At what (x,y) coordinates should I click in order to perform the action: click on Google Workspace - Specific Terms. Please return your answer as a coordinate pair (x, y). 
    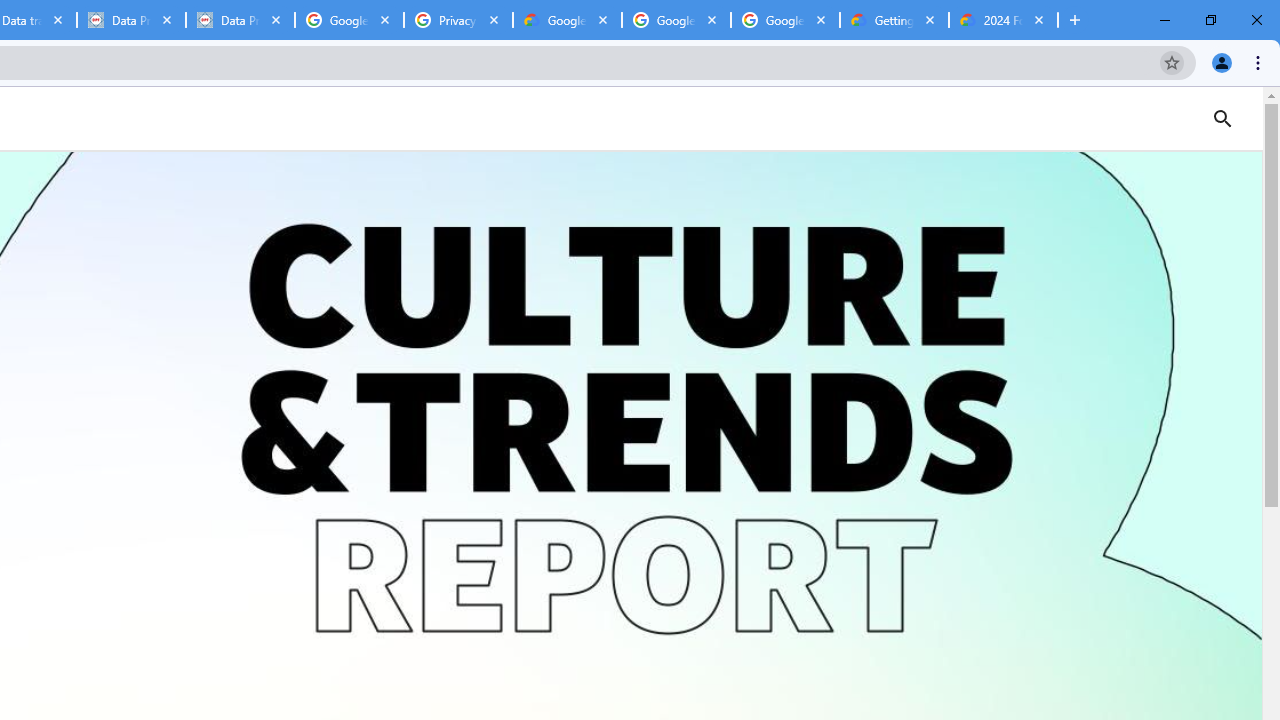
    Looking at the image, I should click on (676, 20).